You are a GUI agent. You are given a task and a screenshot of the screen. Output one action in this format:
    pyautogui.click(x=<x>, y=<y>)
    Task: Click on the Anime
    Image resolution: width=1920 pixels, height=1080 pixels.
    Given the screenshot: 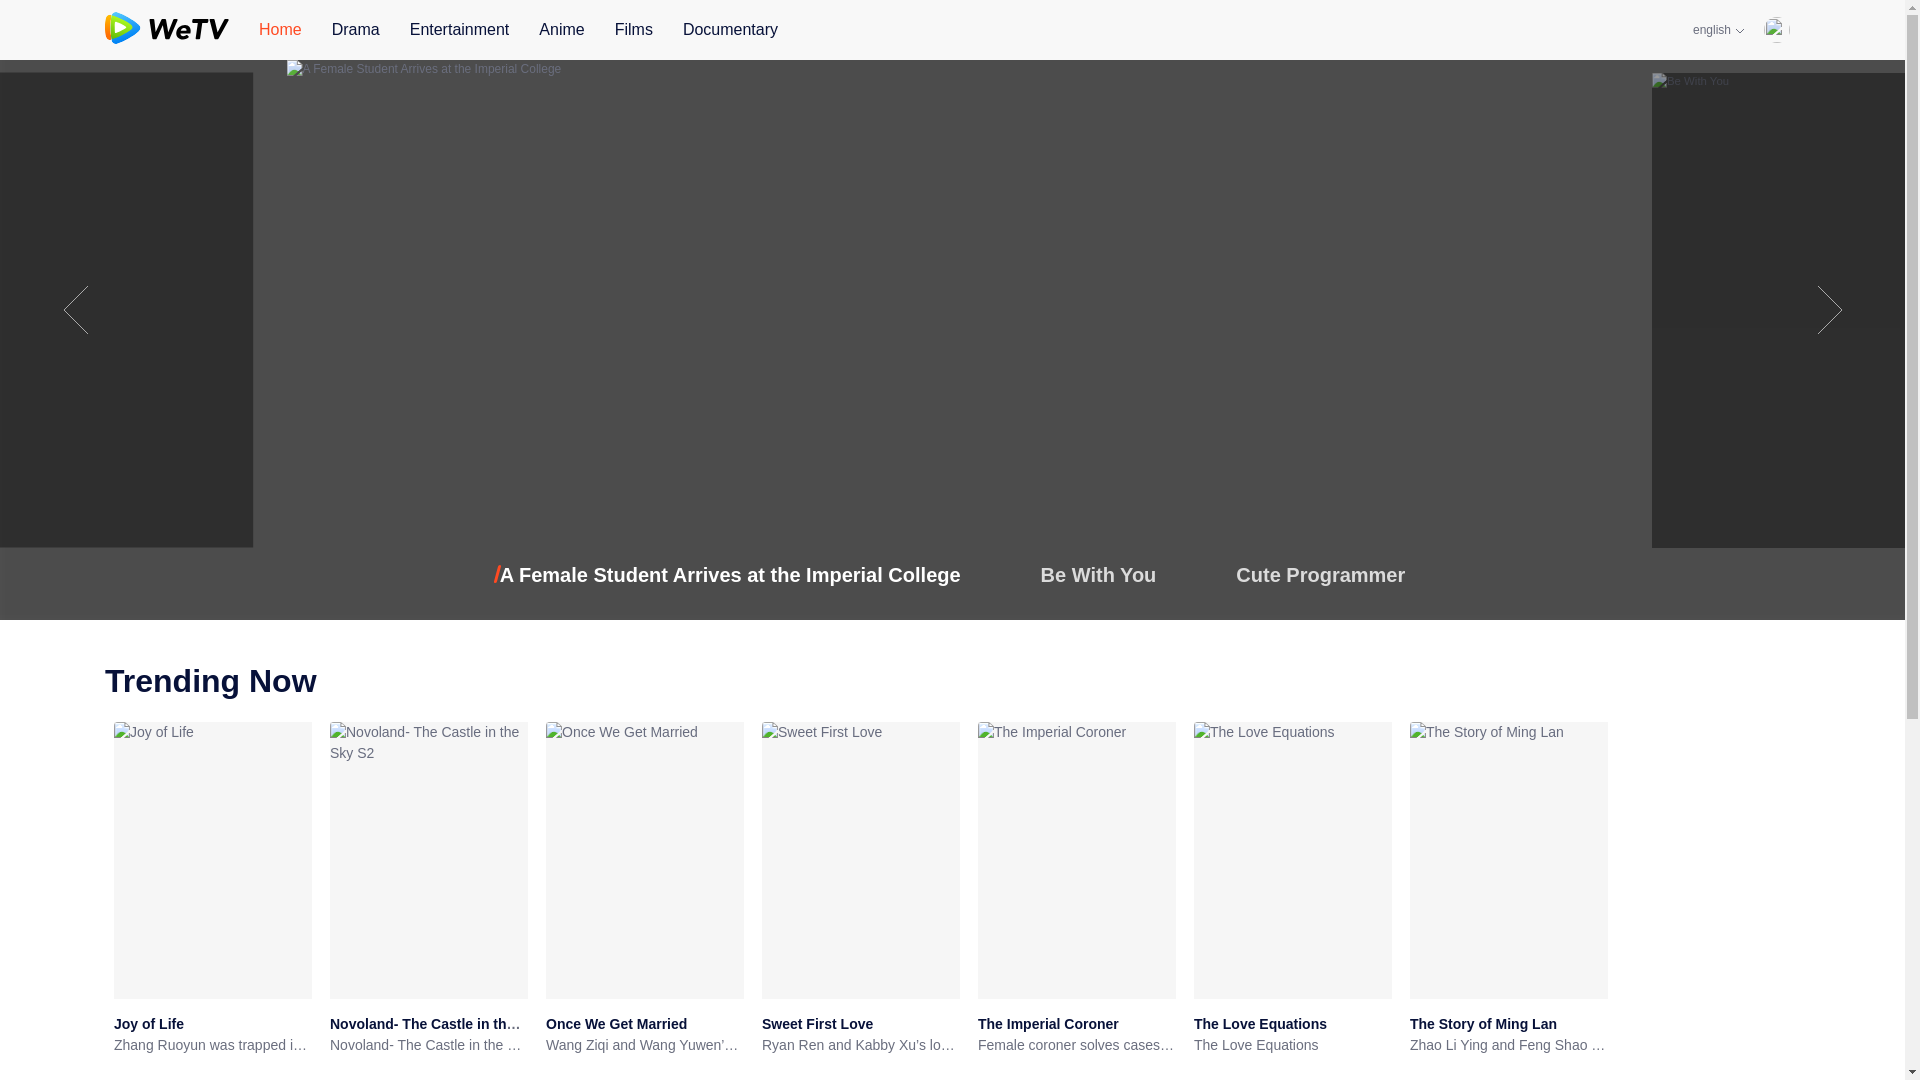 What is the action you would take?
    pyautogui.click(x=561, y=30)
    